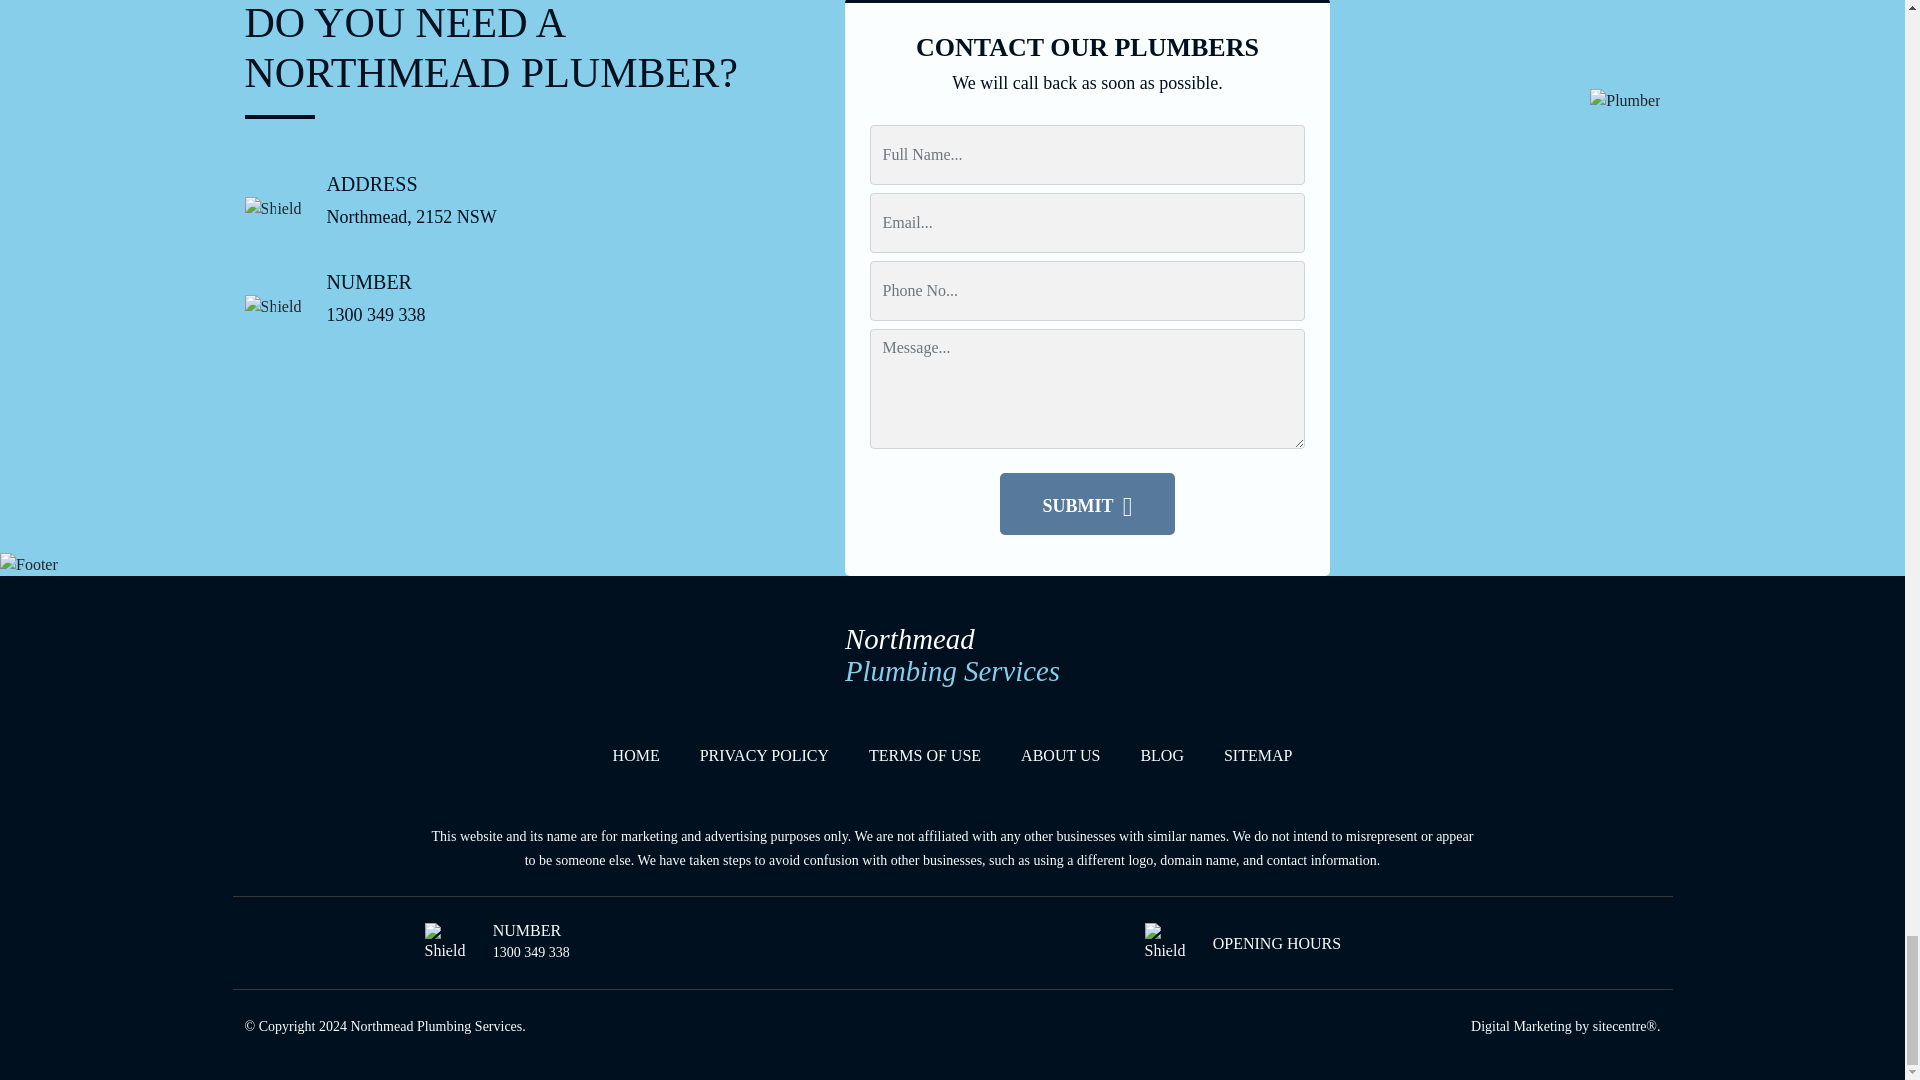 The width and height of the screenshot is (1920, 1080). What do you see at coordinates (764, 755) in the screenshot?
I see `1300 349 338` at bounding box center [764, 755].